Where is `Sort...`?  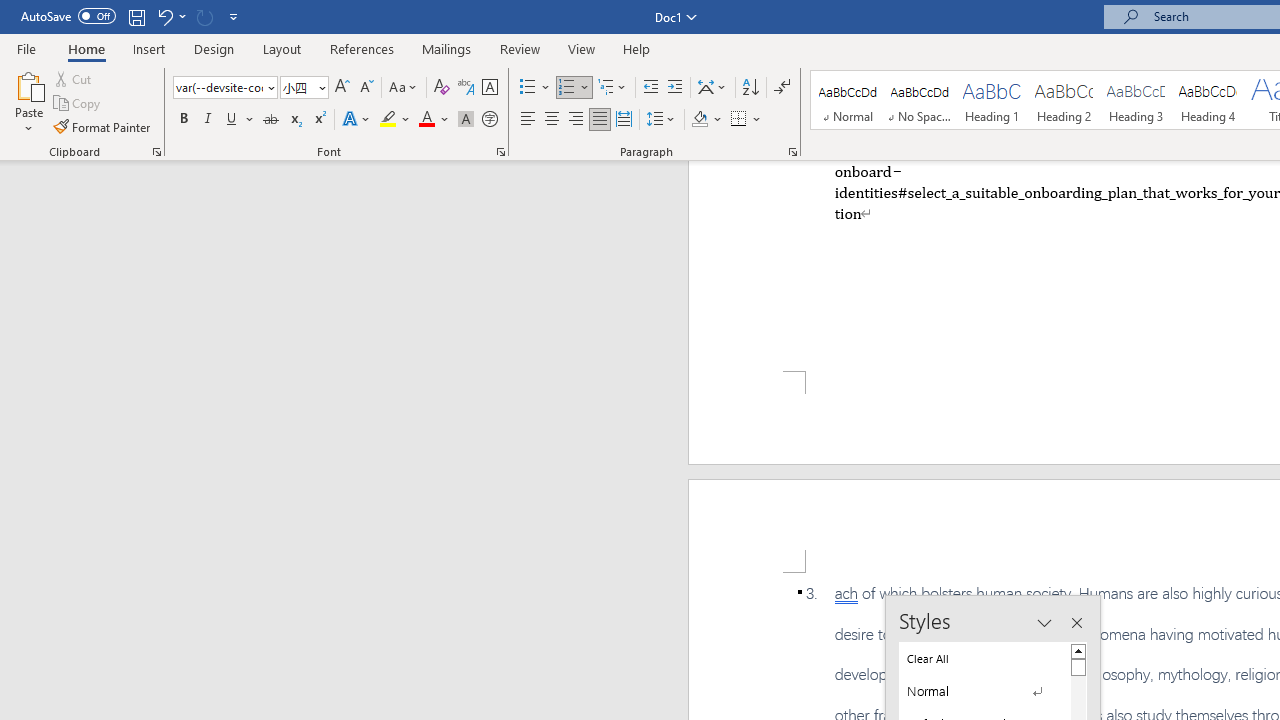 Sort... is located at coordinates (750, 88).